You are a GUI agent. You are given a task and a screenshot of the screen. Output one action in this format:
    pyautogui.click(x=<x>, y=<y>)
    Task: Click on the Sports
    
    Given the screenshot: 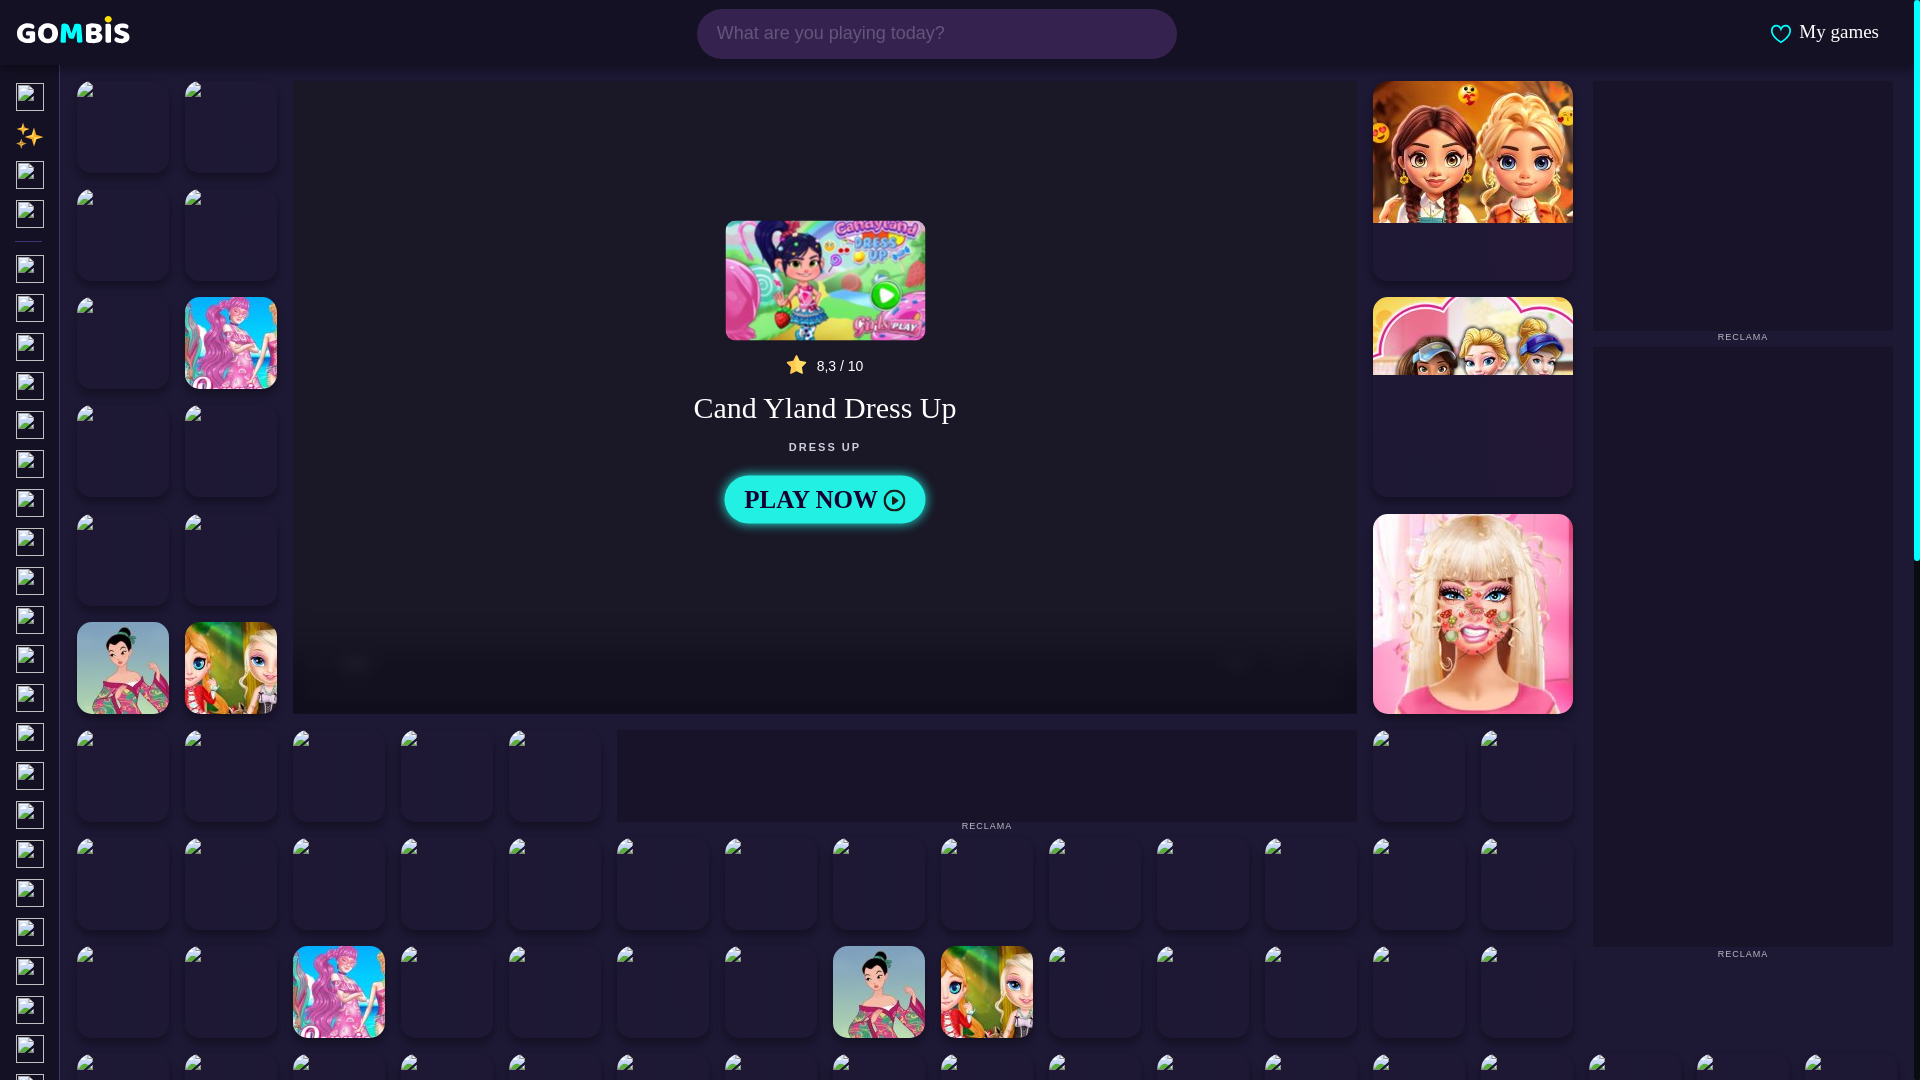 What is the action you would take?
    pyautogui.click(x=111, y=502)
    